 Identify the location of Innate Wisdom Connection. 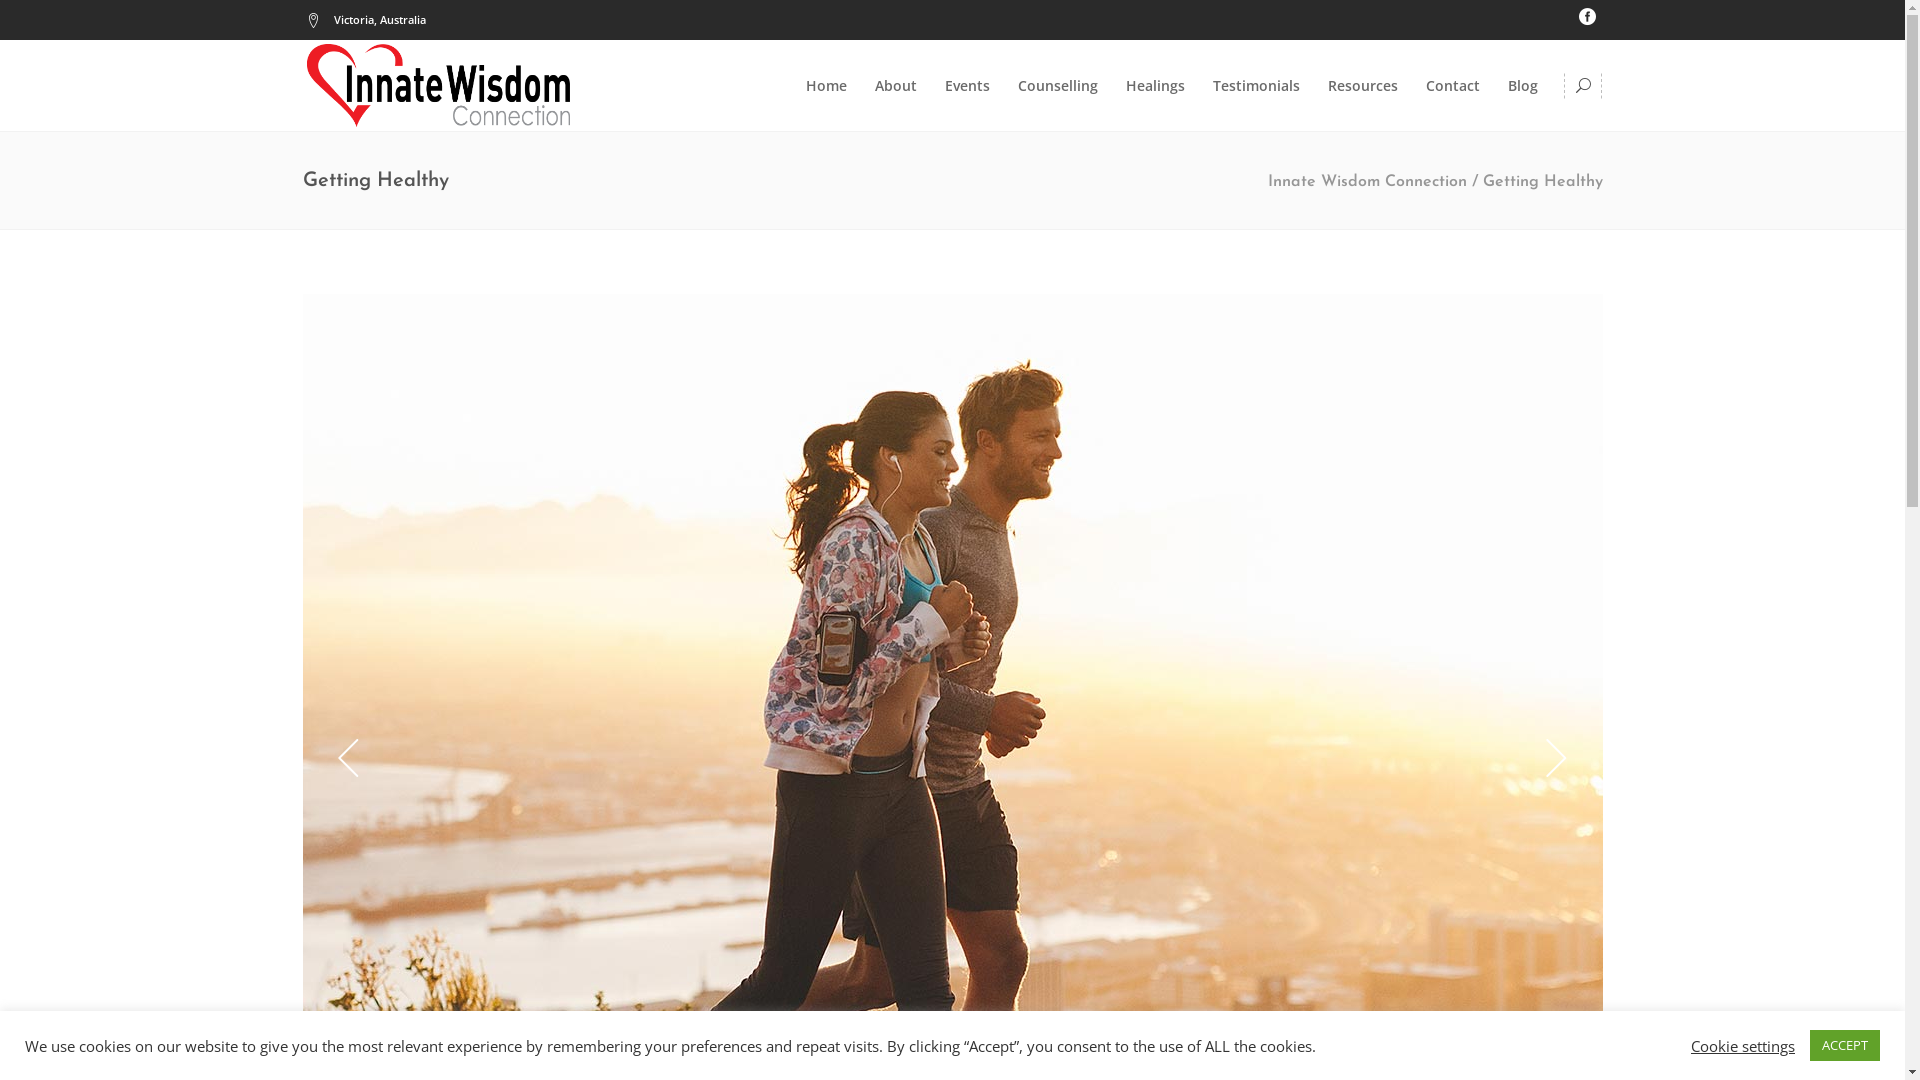
(1368, 182).